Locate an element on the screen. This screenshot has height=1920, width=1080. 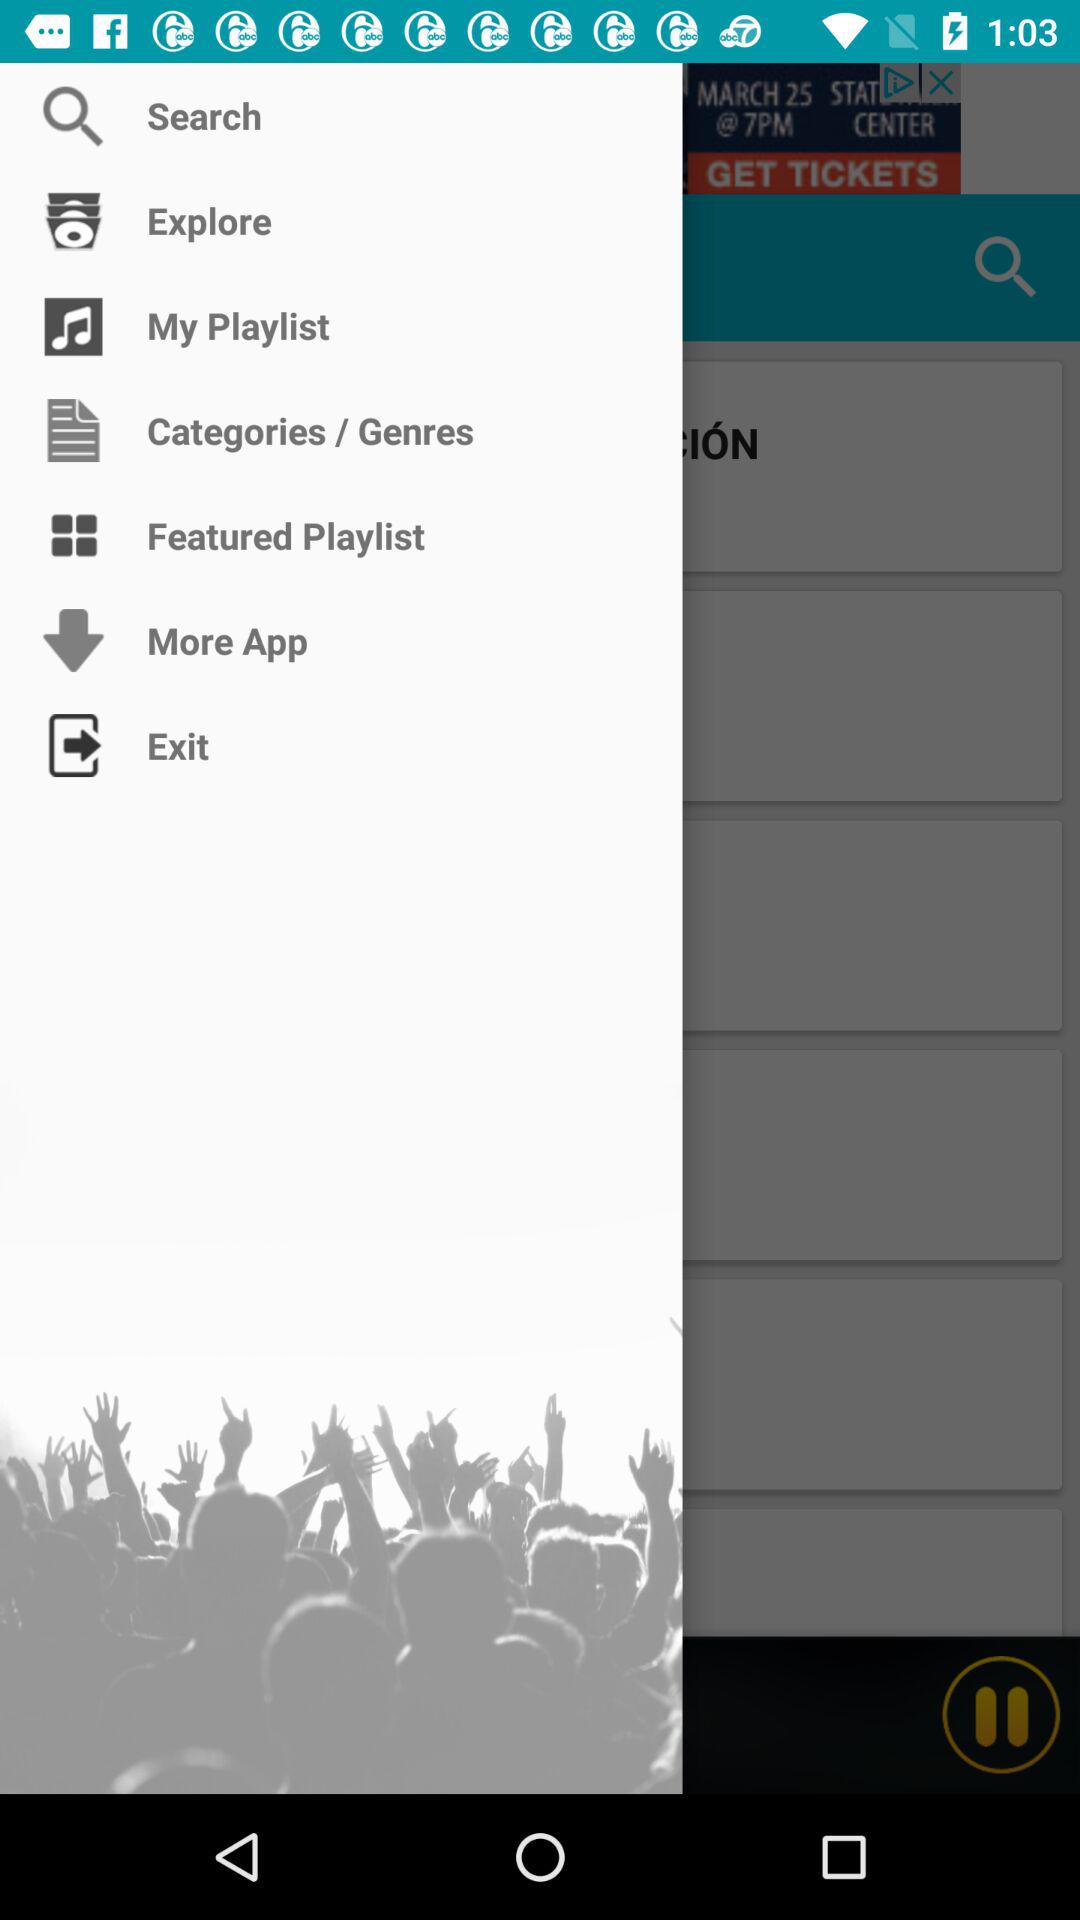
pause current playing is located at coordinates (1001, 1715).